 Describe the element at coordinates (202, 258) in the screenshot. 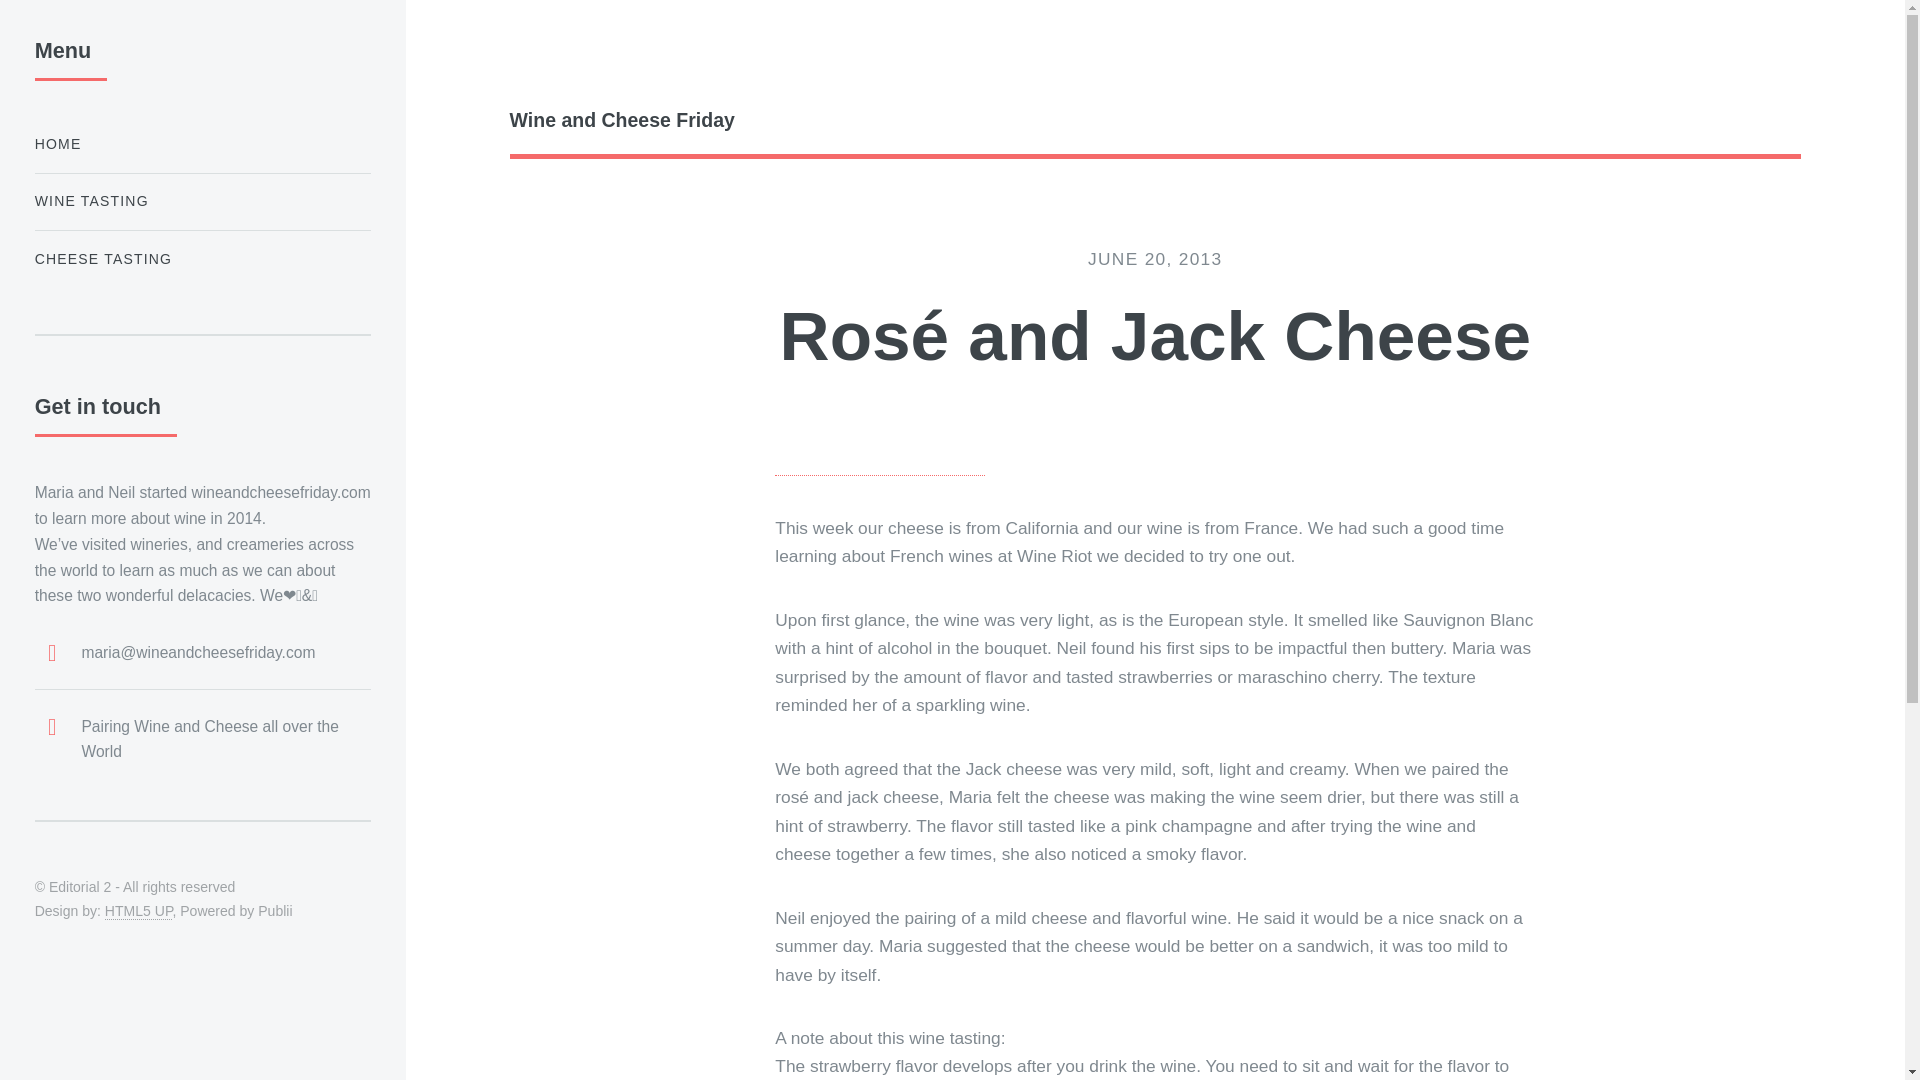

I see `CHEESE TASTING` at that location.